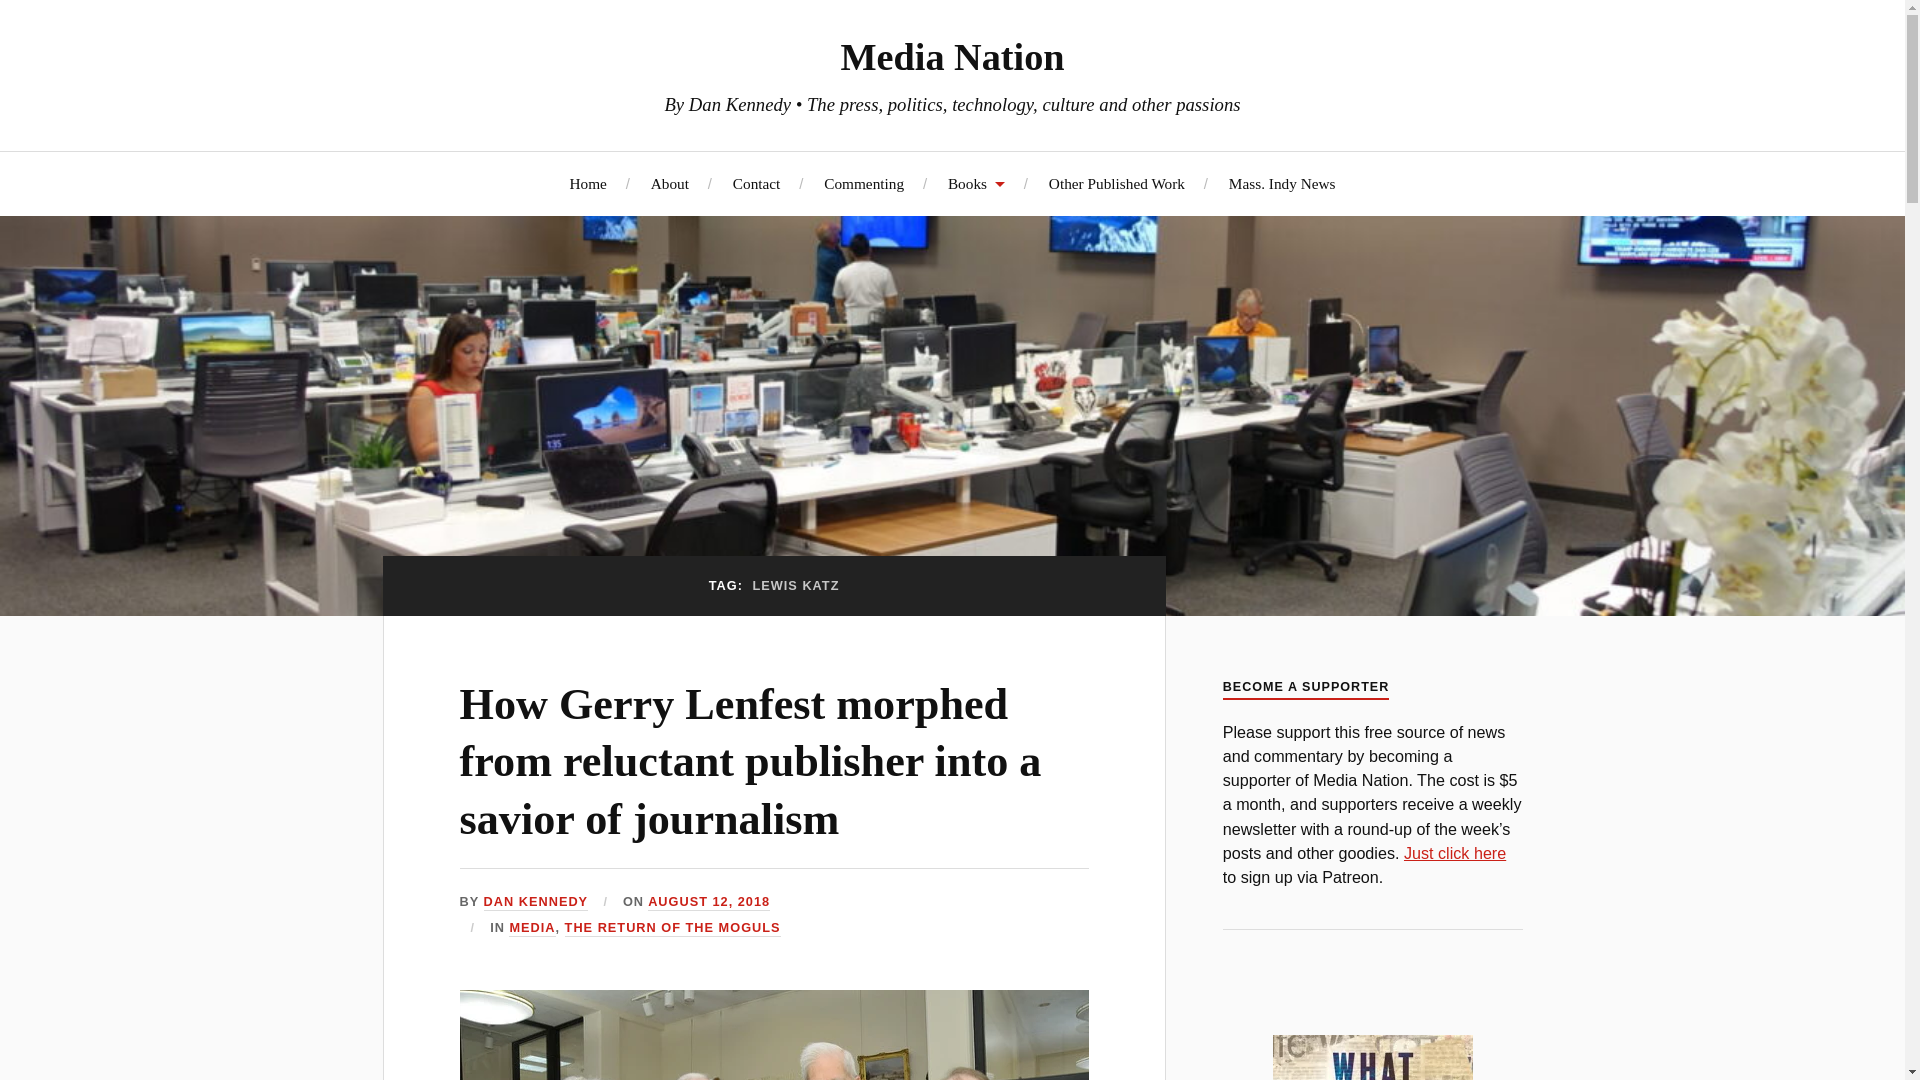  What do you see at coordinates (952, 56) in the screenshot?
I see `Media Nation` at bounding box center [952, 56].